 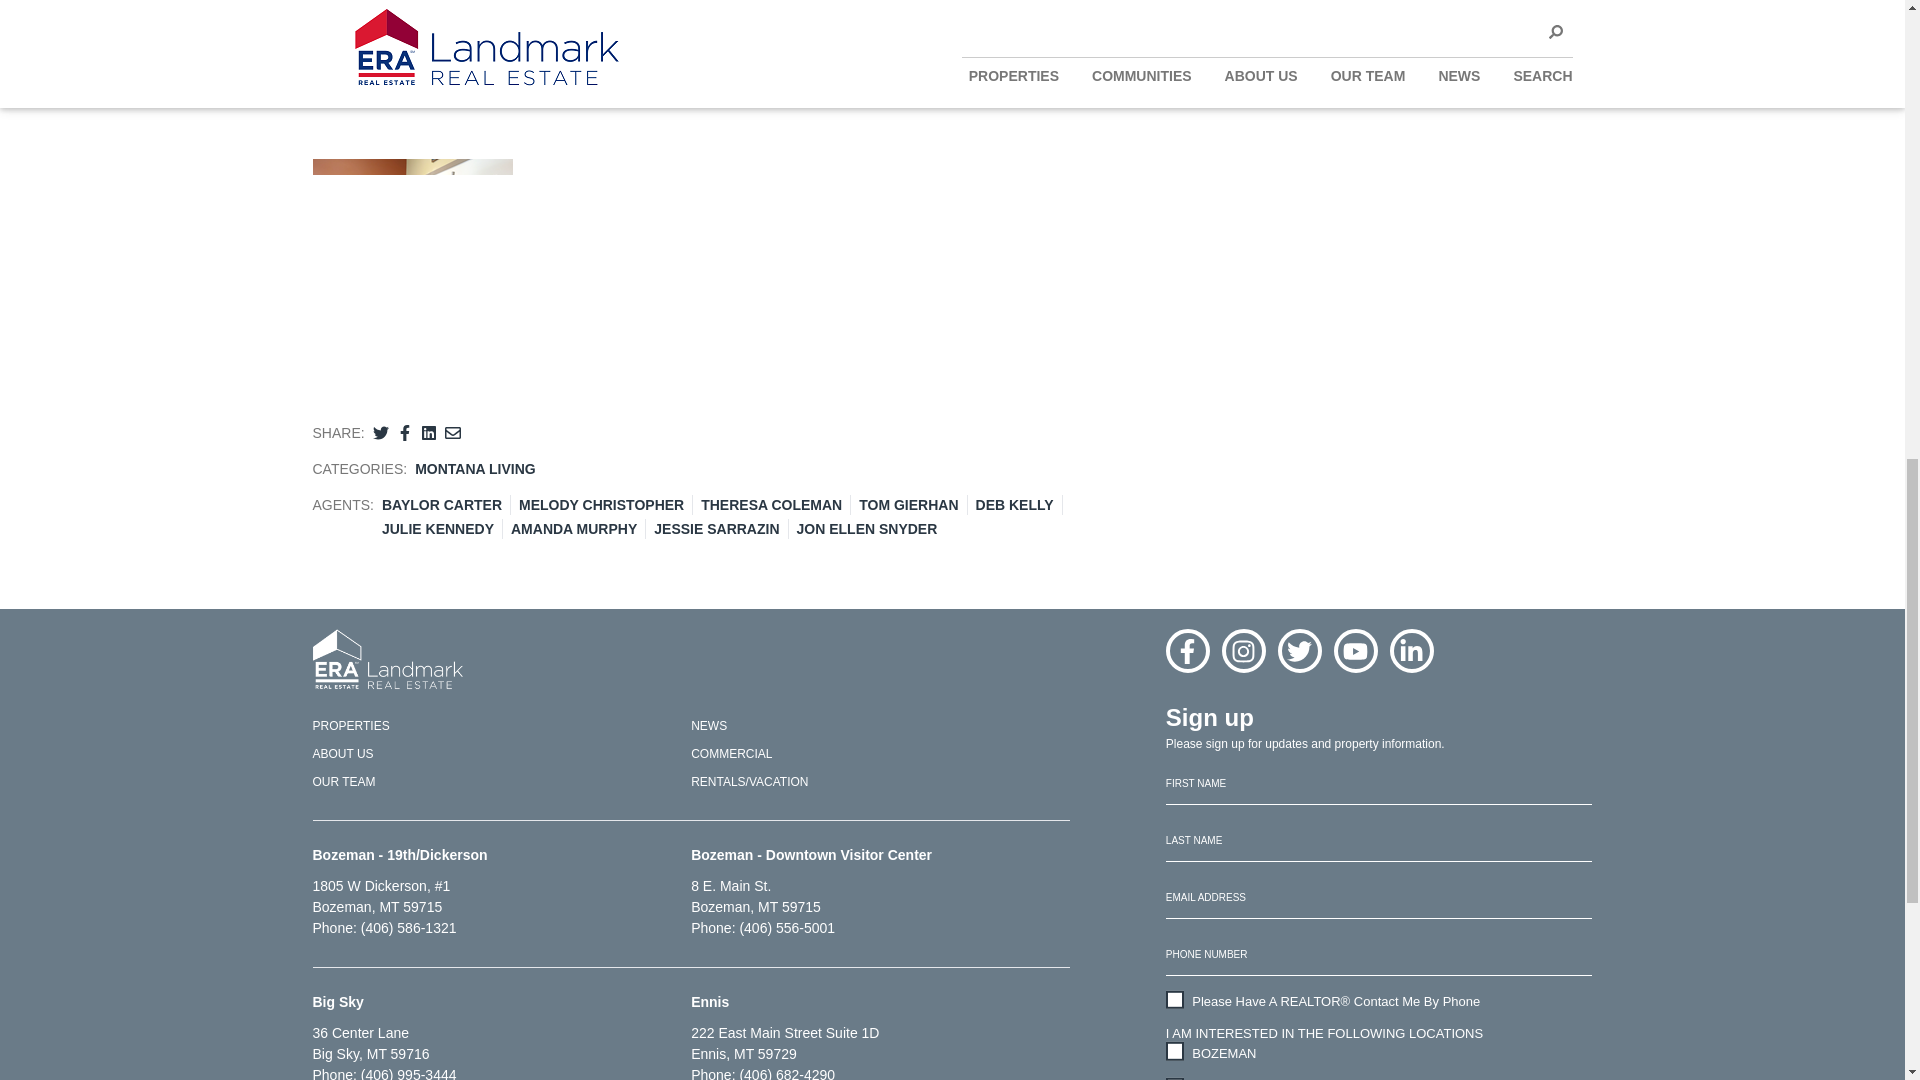 What do you see at coordinates (1174, 1050) in the screenshot?
I see `on` at bounding box center [1174, 1050].